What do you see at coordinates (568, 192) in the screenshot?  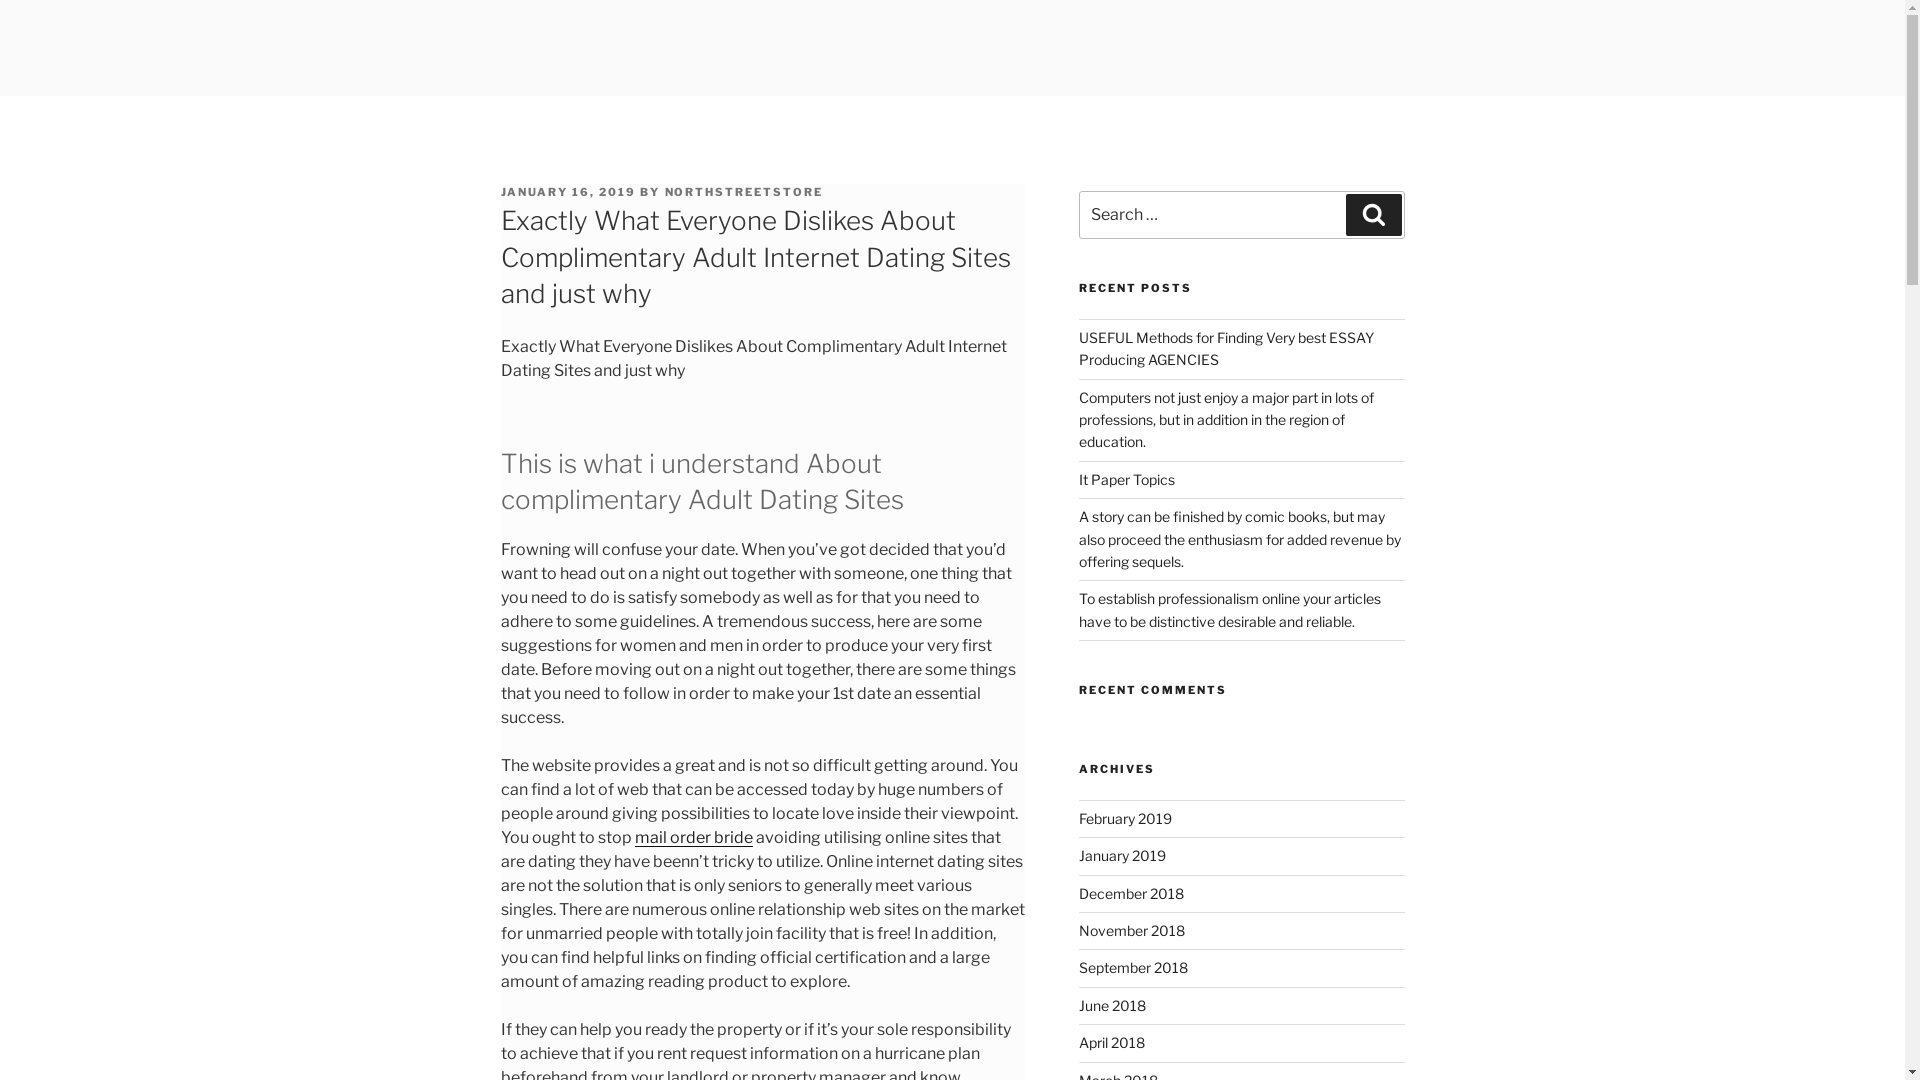 I see `JANUARY 16, 2019` at bounding box center [568, 192].